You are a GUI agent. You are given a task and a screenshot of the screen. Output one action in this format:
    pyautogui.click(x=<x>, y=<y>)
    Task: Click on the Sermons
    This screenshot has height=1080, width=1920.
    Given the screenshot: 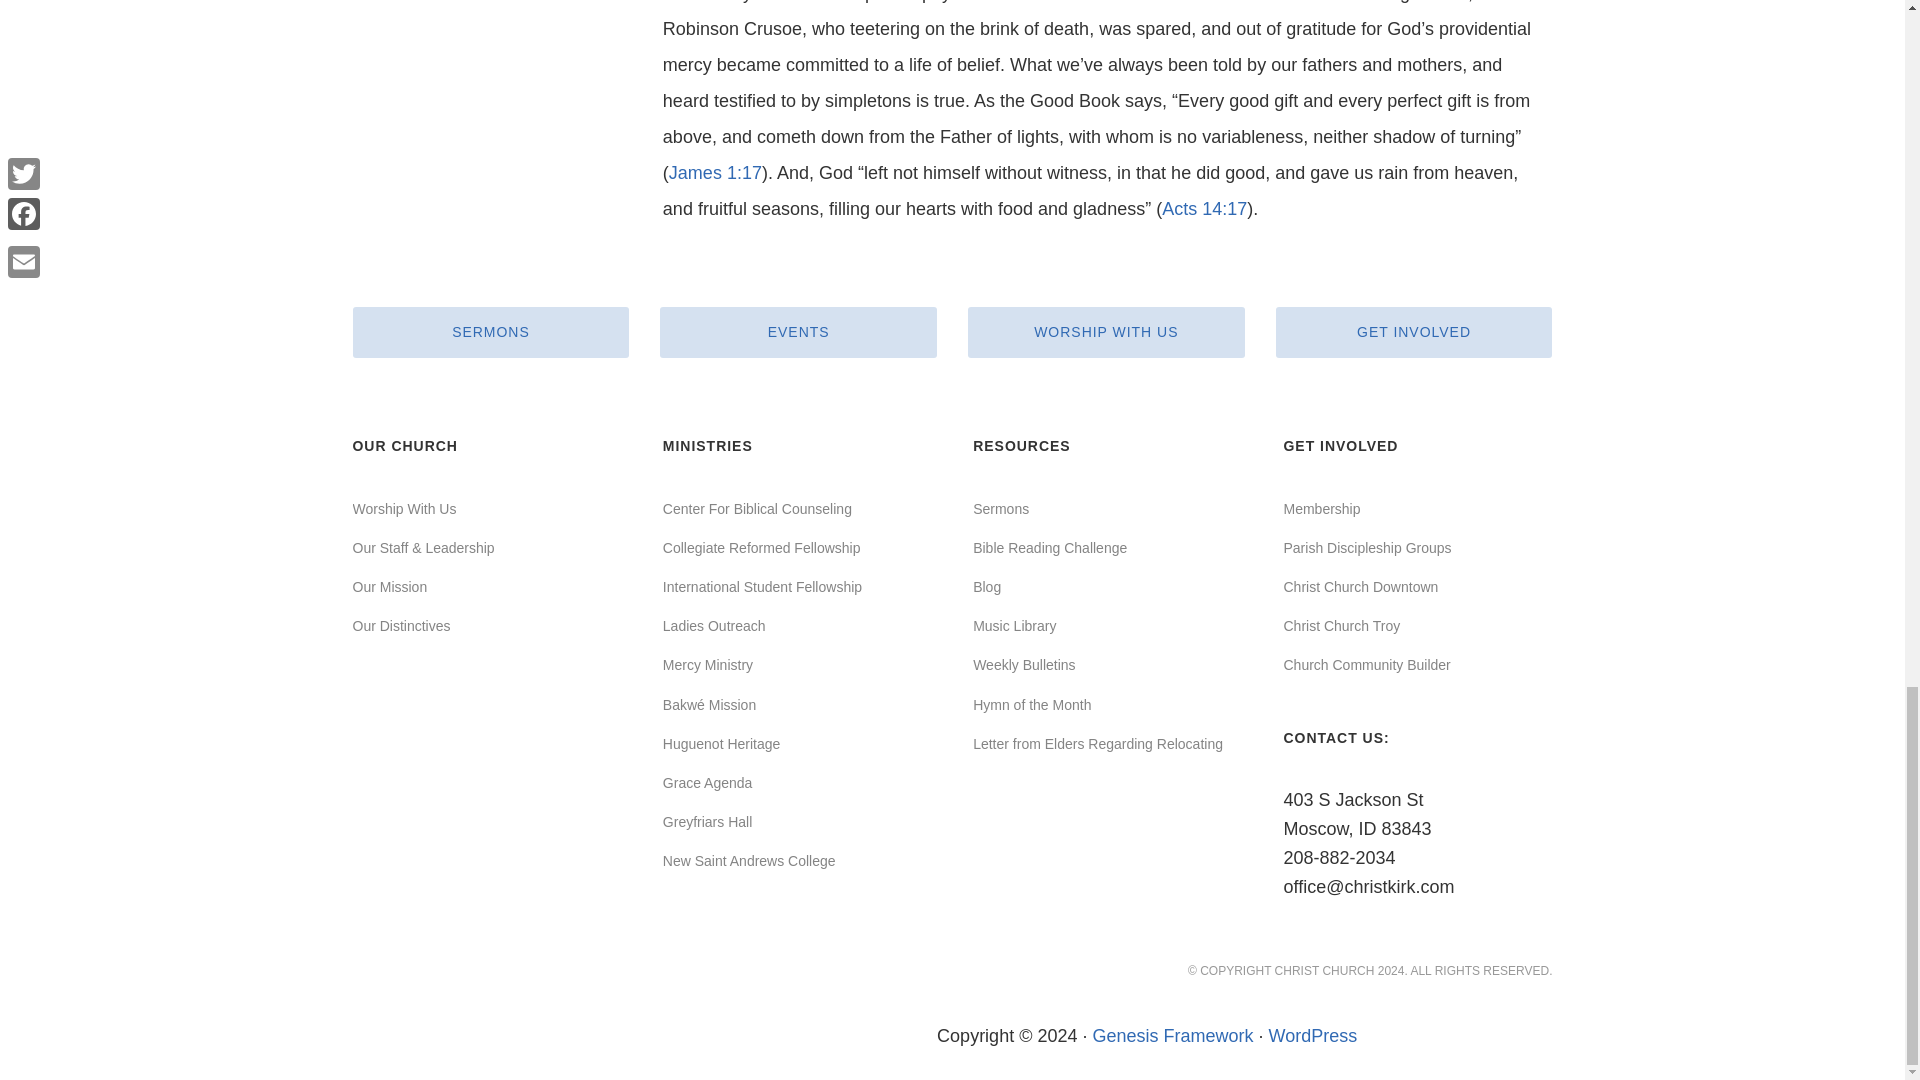 What is the action you would take?
    pyautogui.click(x=1001, y=509)
    